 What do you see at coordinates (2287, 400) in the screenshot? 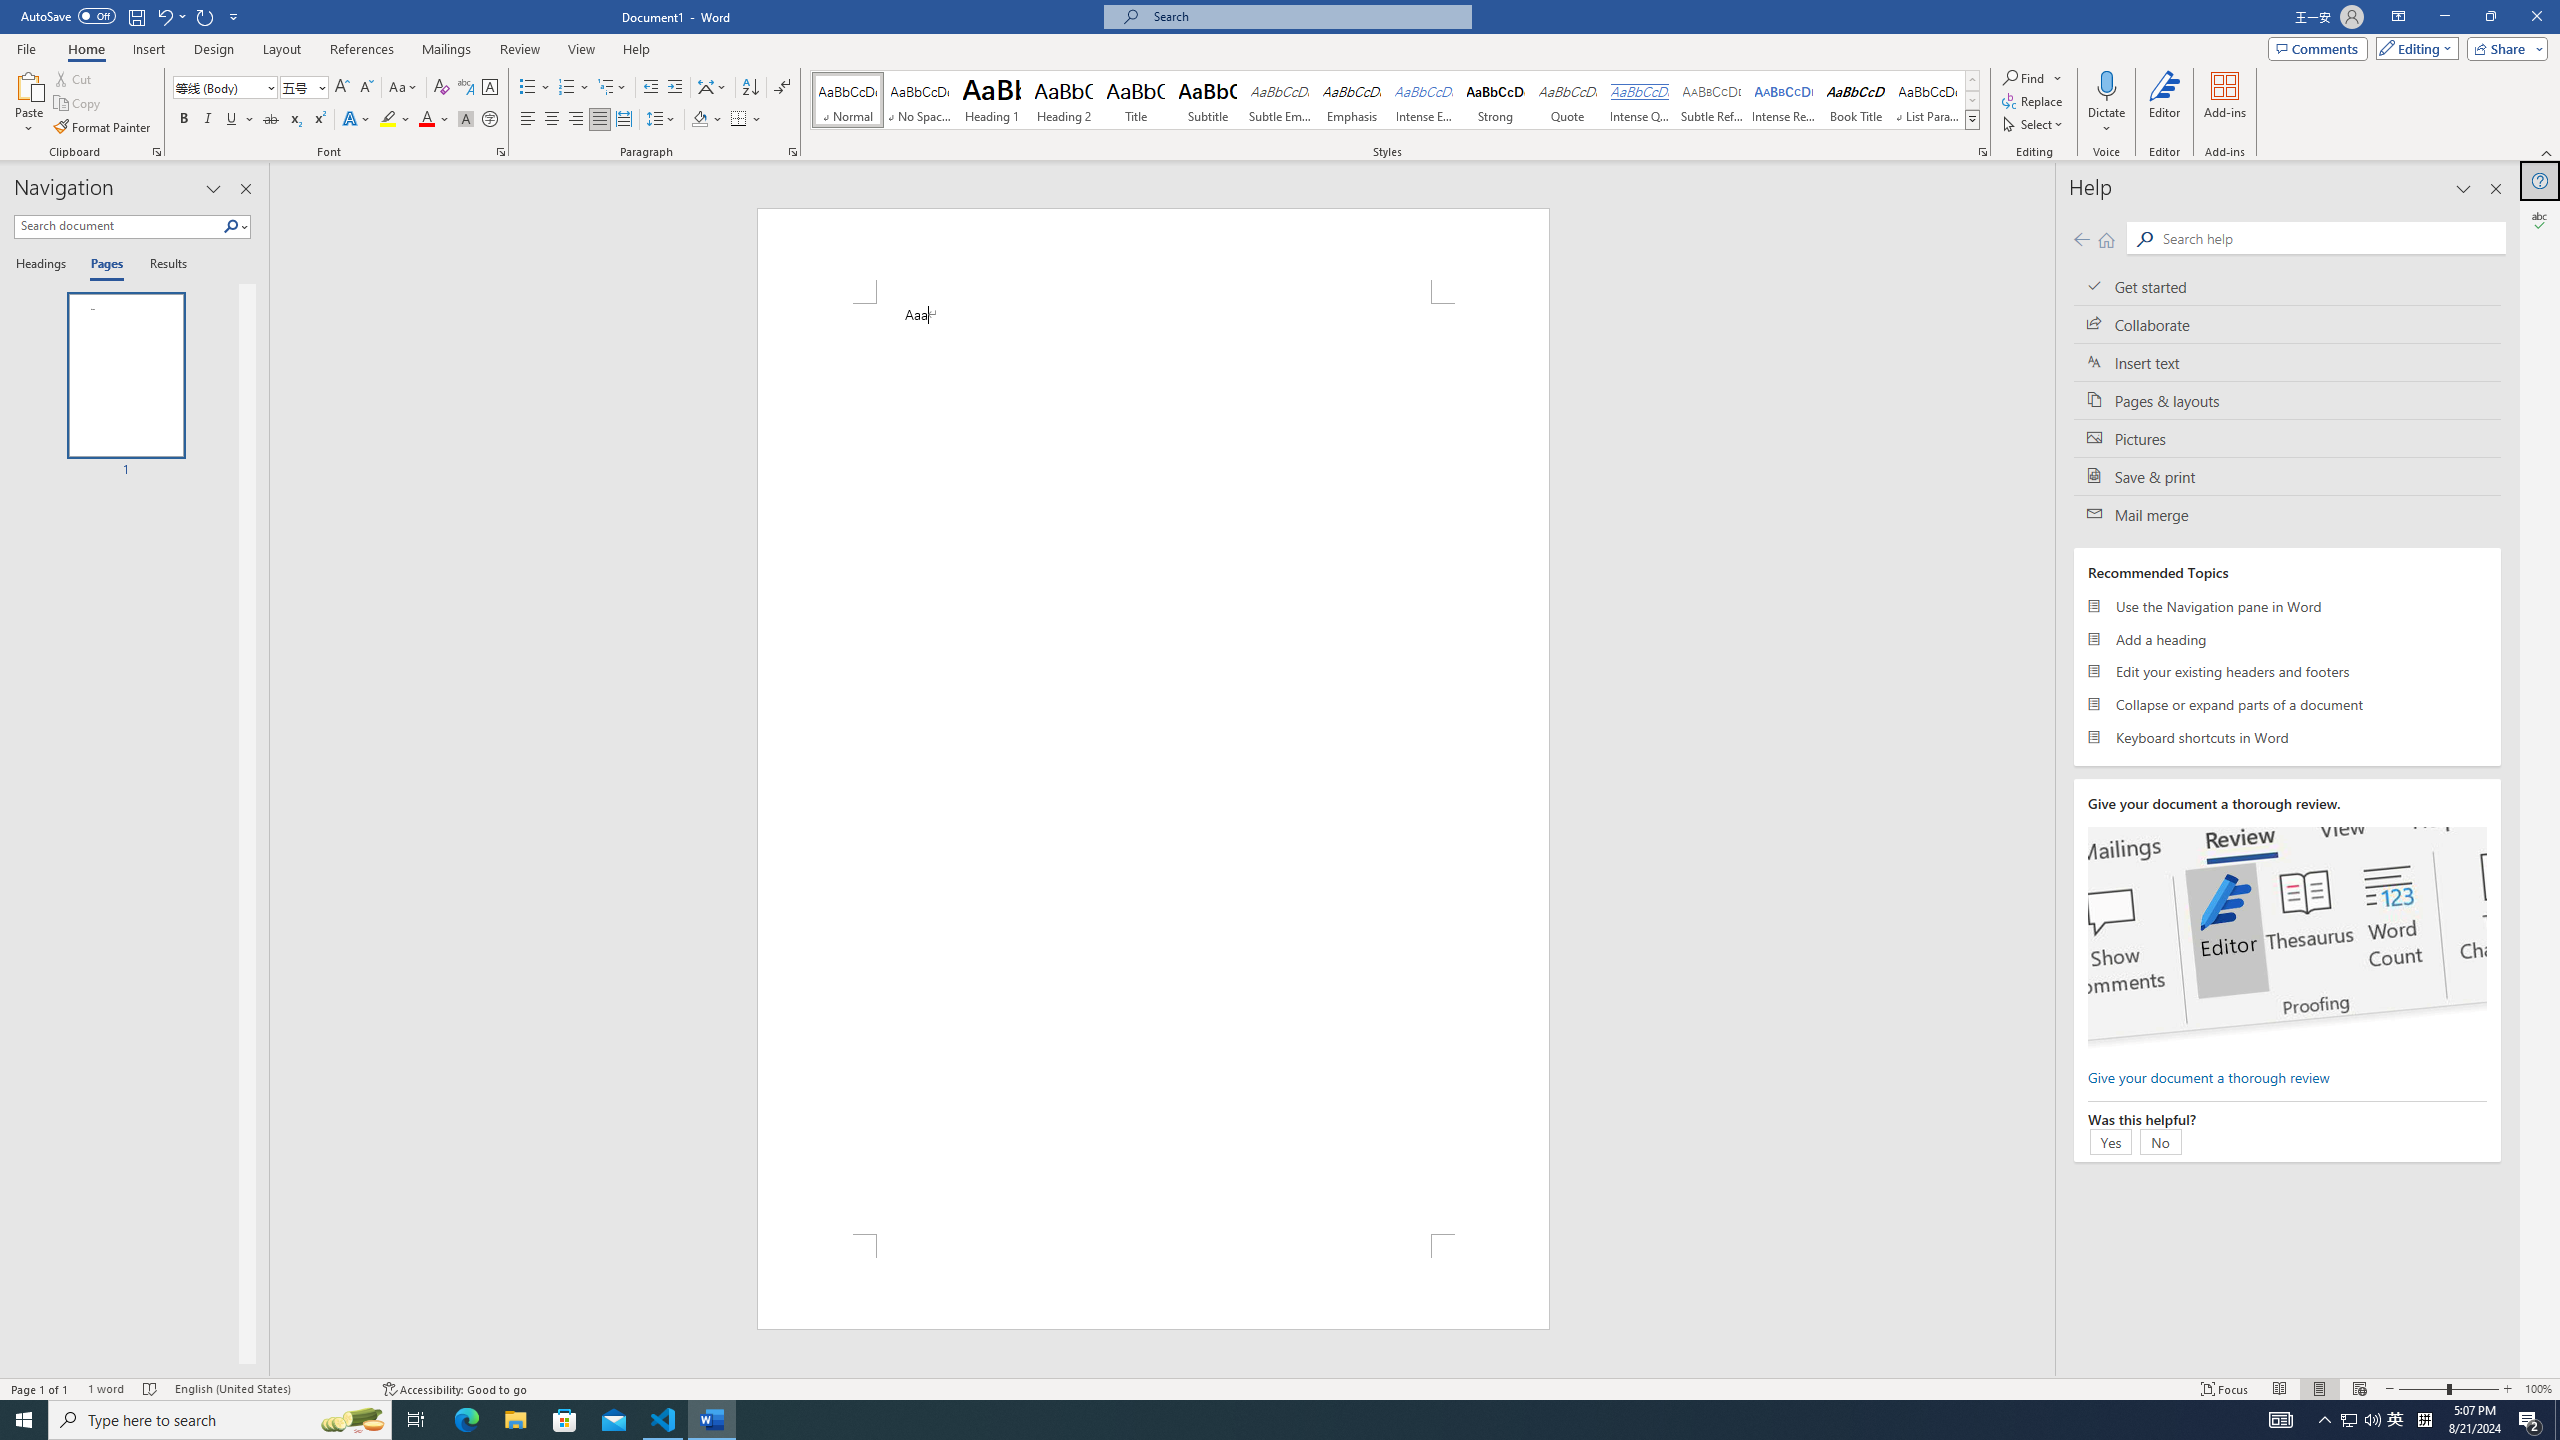
I see `Pages & layouts` at bounding box center [2287, 400].